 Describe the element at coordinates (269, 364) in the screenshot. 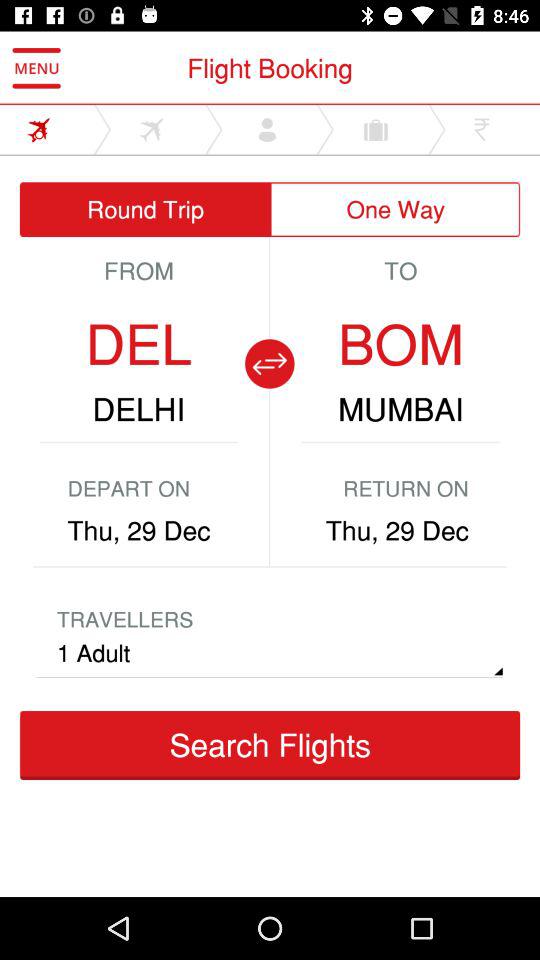

I see `switch/flip icon` at that location.